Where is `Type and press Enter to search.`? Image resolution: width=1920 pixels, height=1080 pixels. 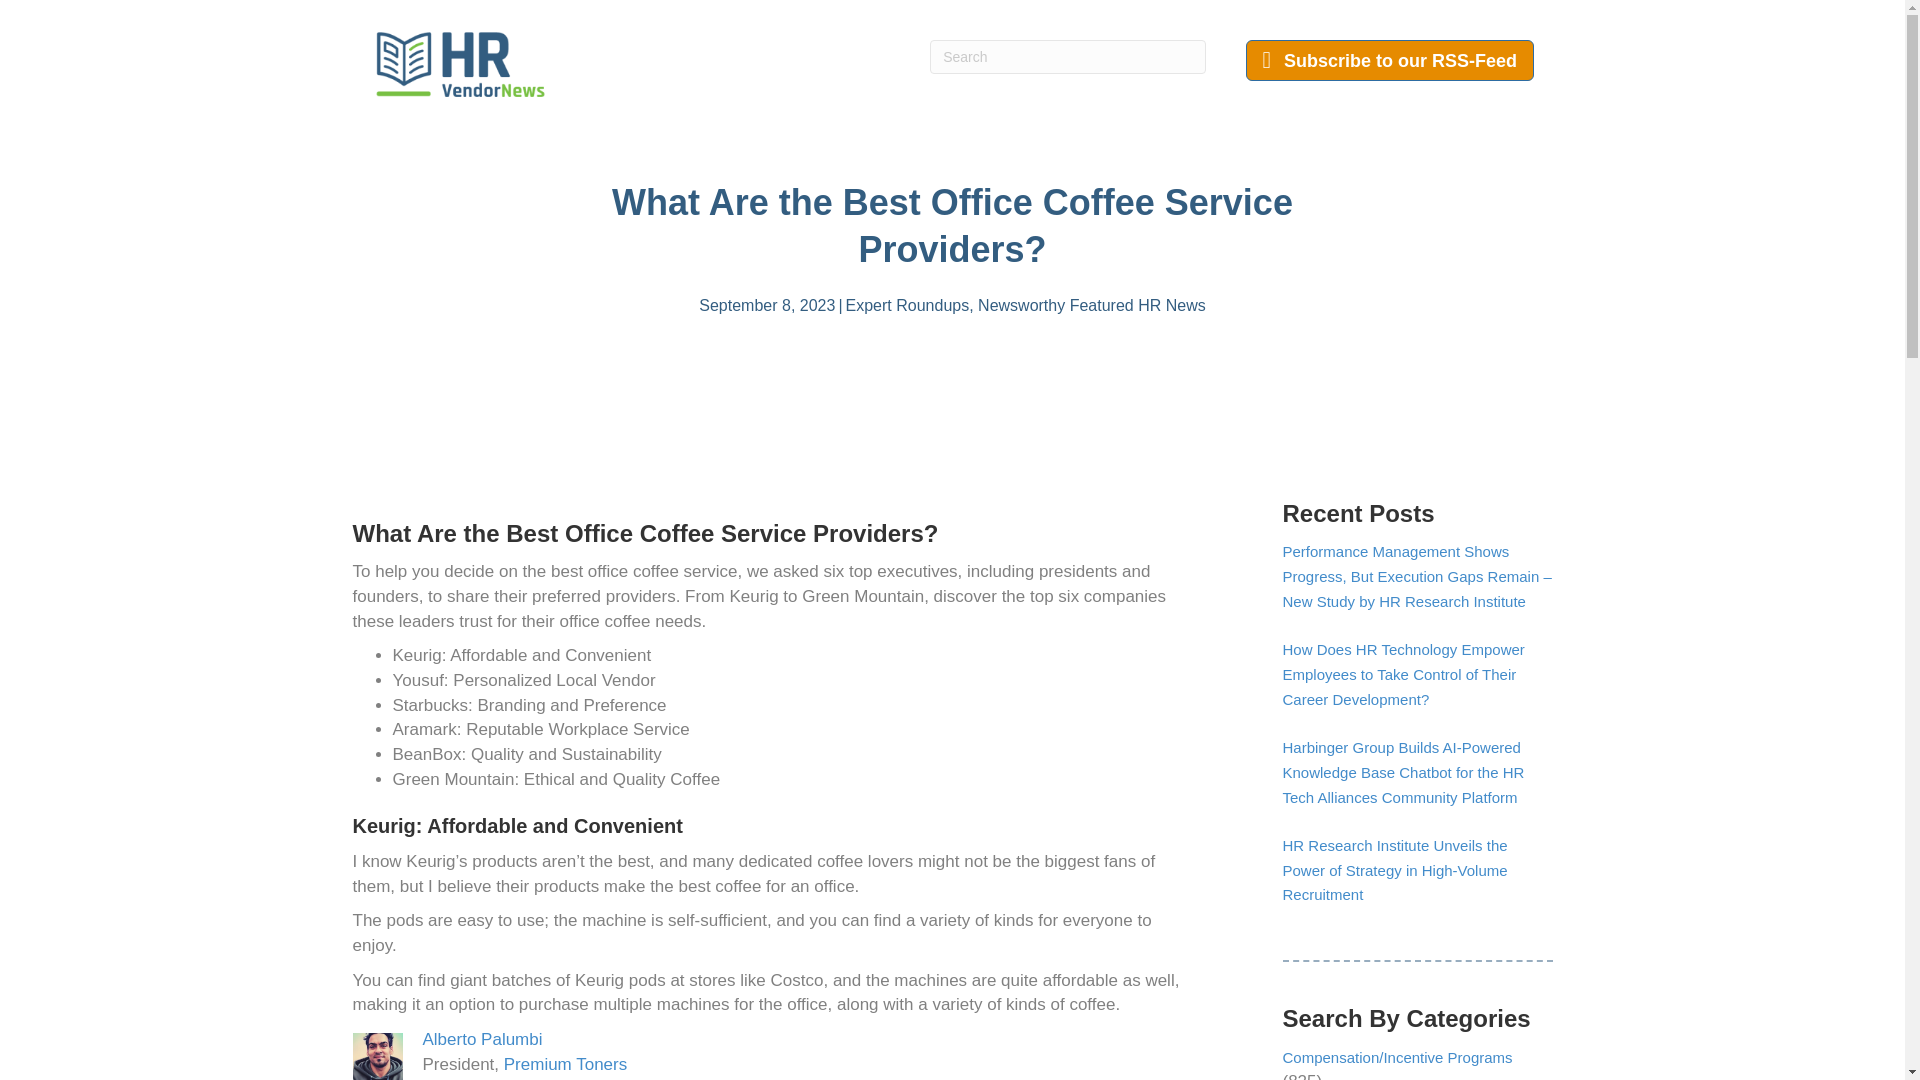 Type and press Enter to search. is located at coordinates (1067, 56).